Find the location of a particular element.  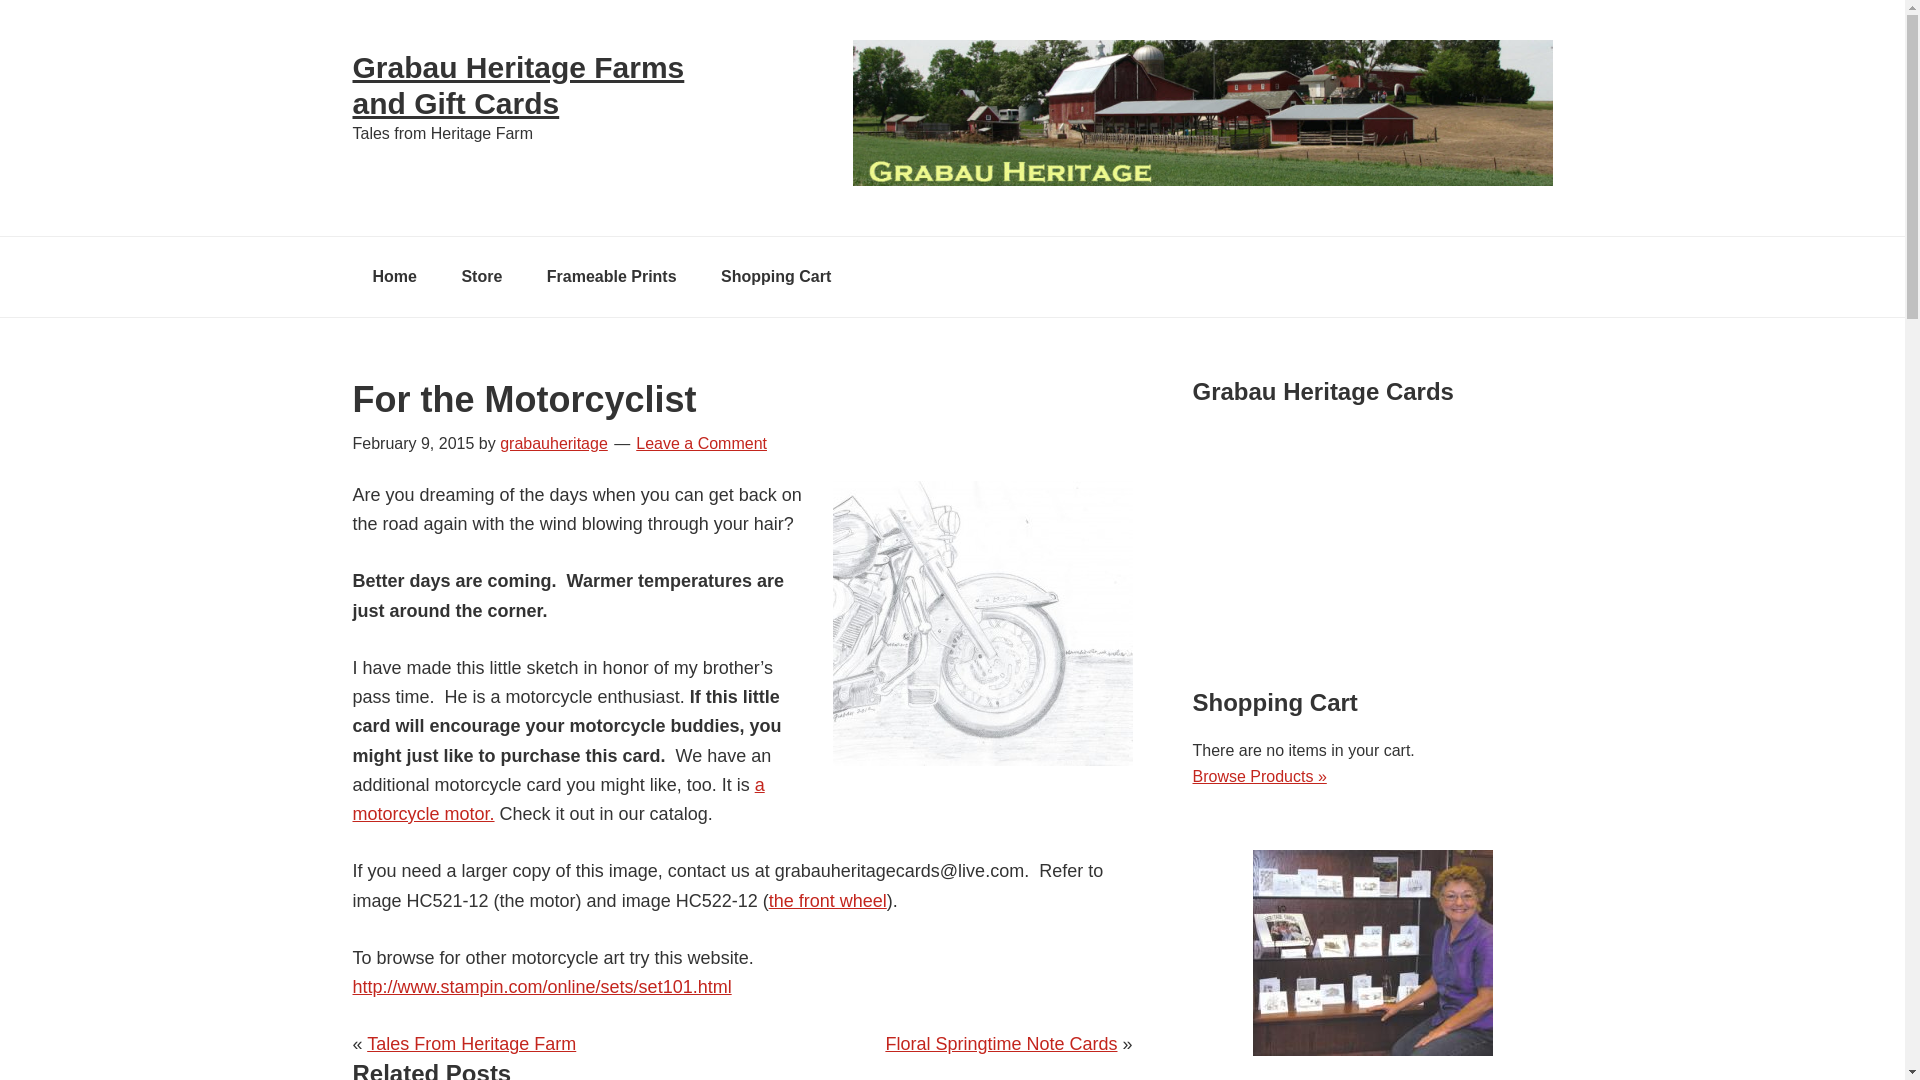

Floral Springtime Note Cards is located at coordinates (1001, 1044).